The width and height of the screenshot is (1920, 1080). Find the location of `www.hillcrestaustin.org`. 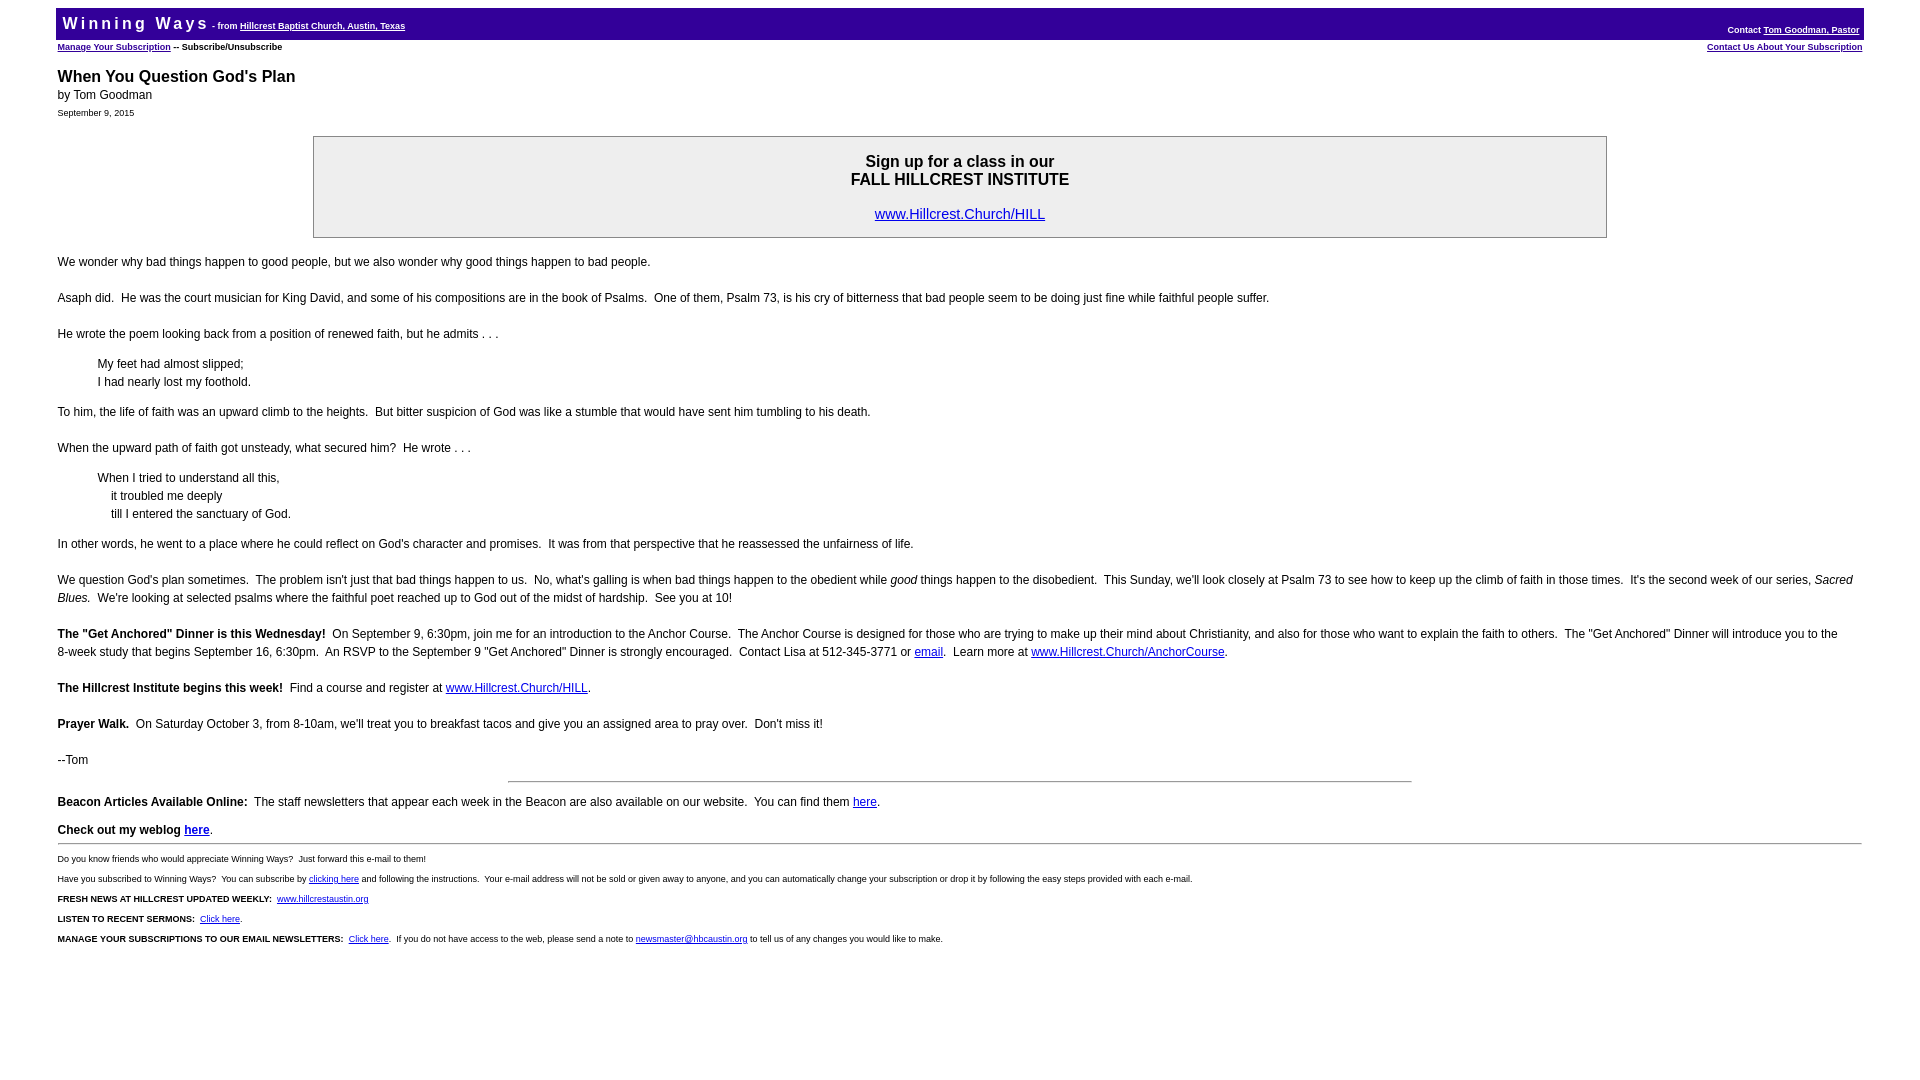

www.hillcrestaustin.org is located at coordinates (322, 898).